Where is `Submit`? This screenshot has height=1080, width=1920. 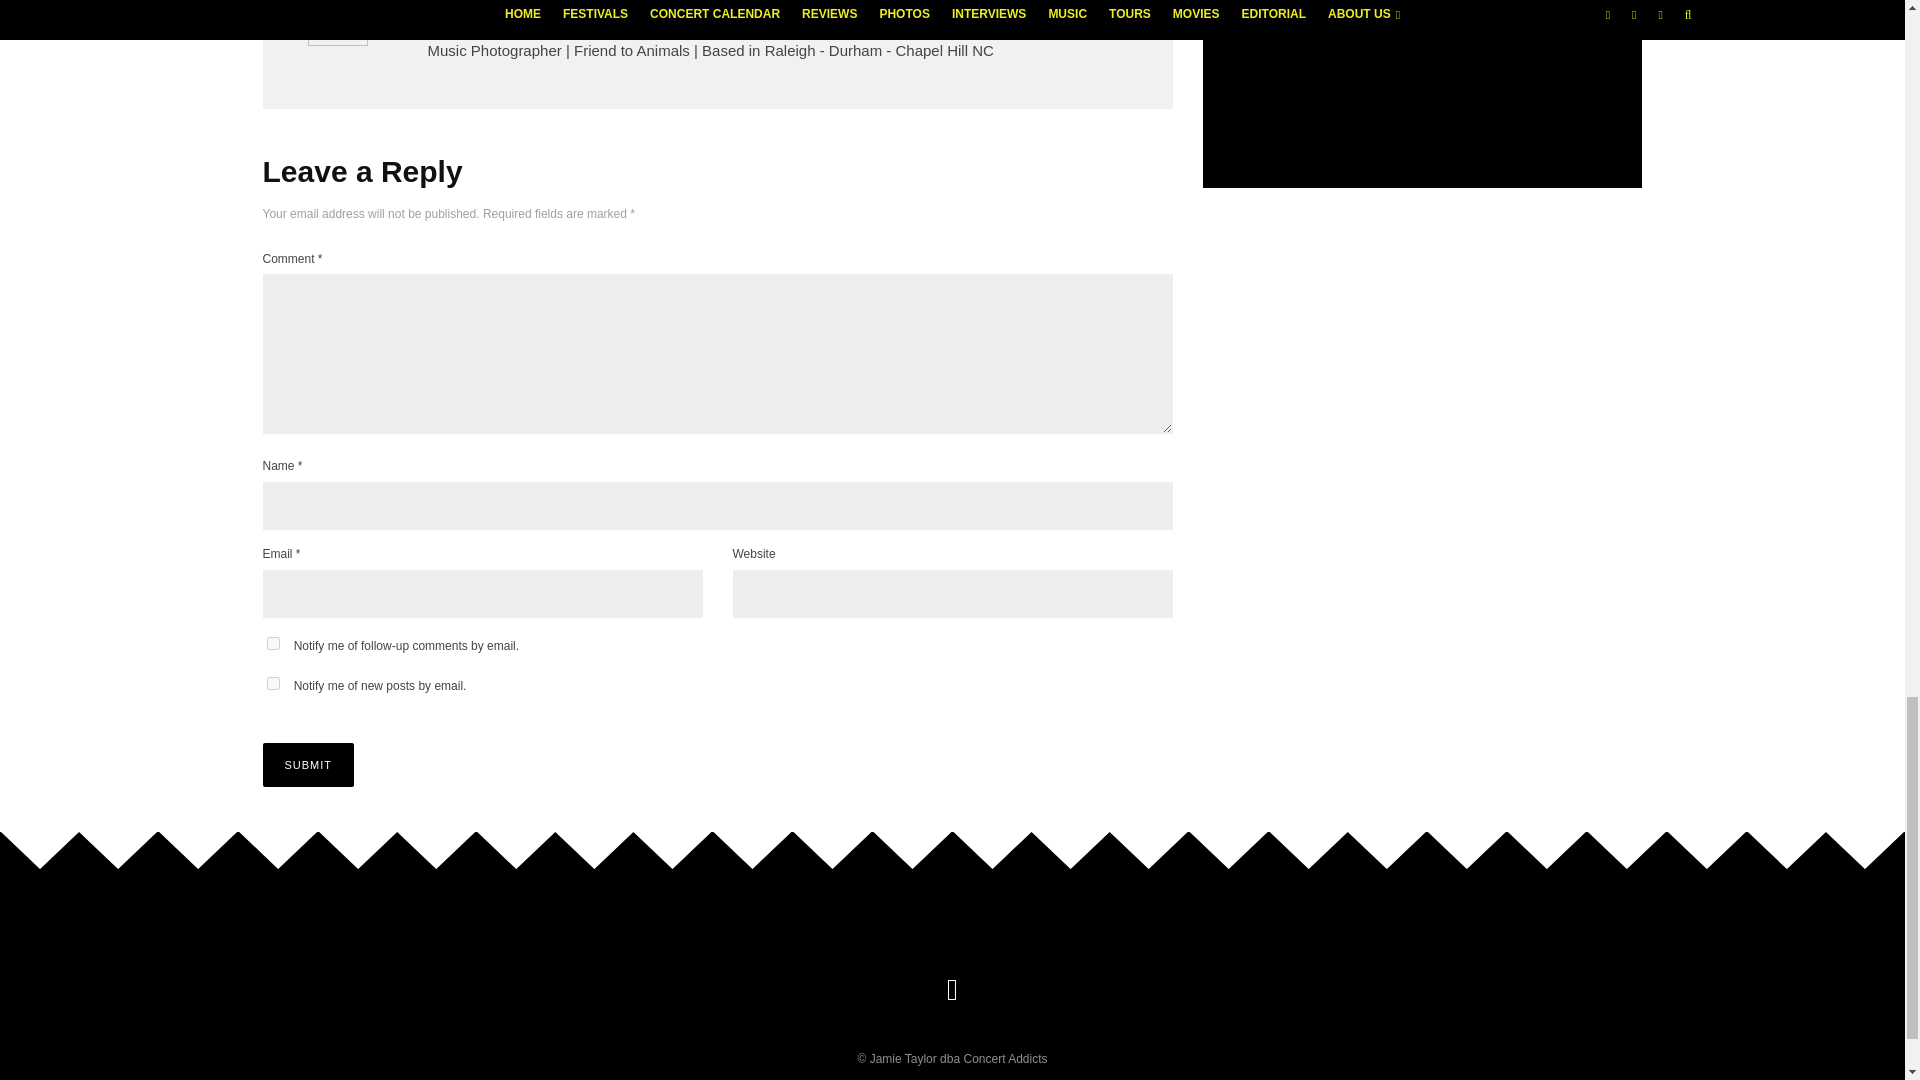 Submit is located at coordinates (307, 765).